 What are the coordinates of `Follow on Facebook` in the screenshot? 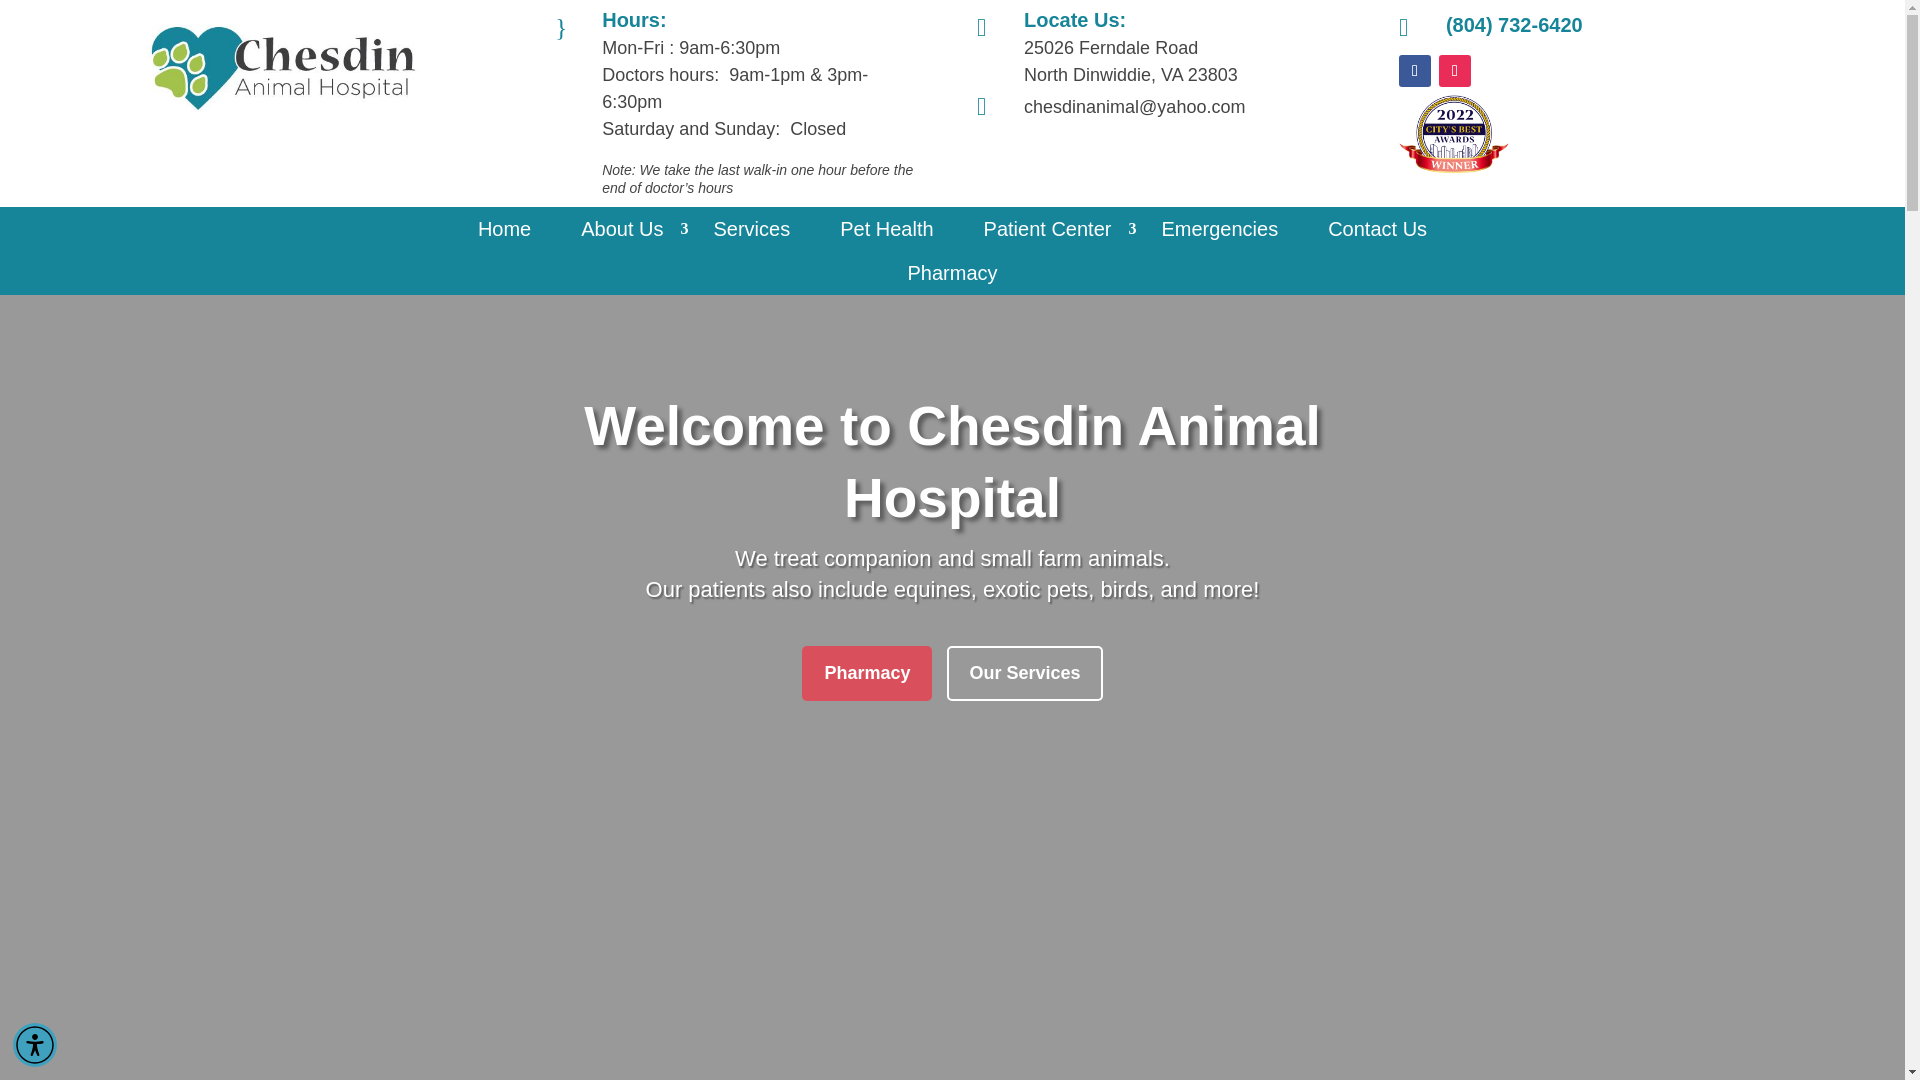 It's located at (1414, 71).